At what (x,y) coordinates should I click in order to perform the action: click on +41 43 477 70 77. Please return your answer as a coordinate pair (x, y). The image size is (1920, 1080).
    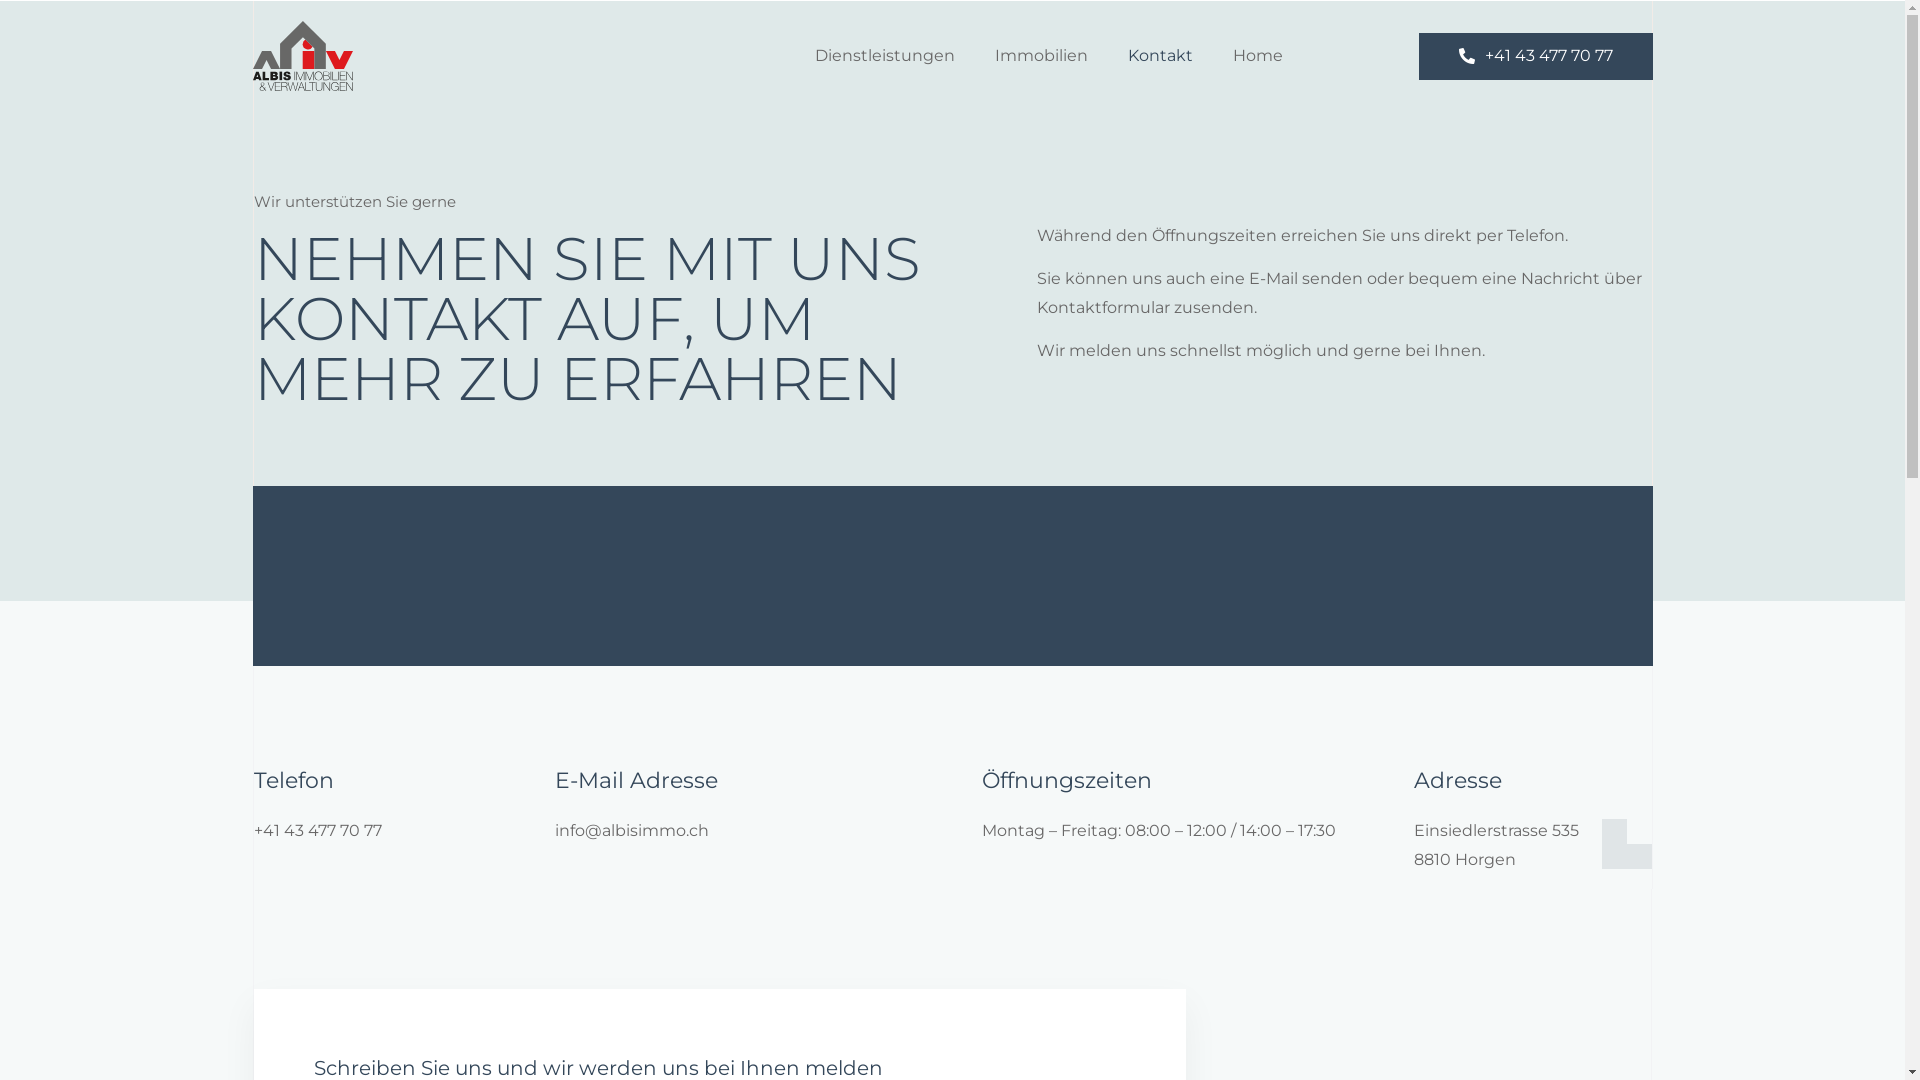
    Looking at the image, I should click on (1535, 56).